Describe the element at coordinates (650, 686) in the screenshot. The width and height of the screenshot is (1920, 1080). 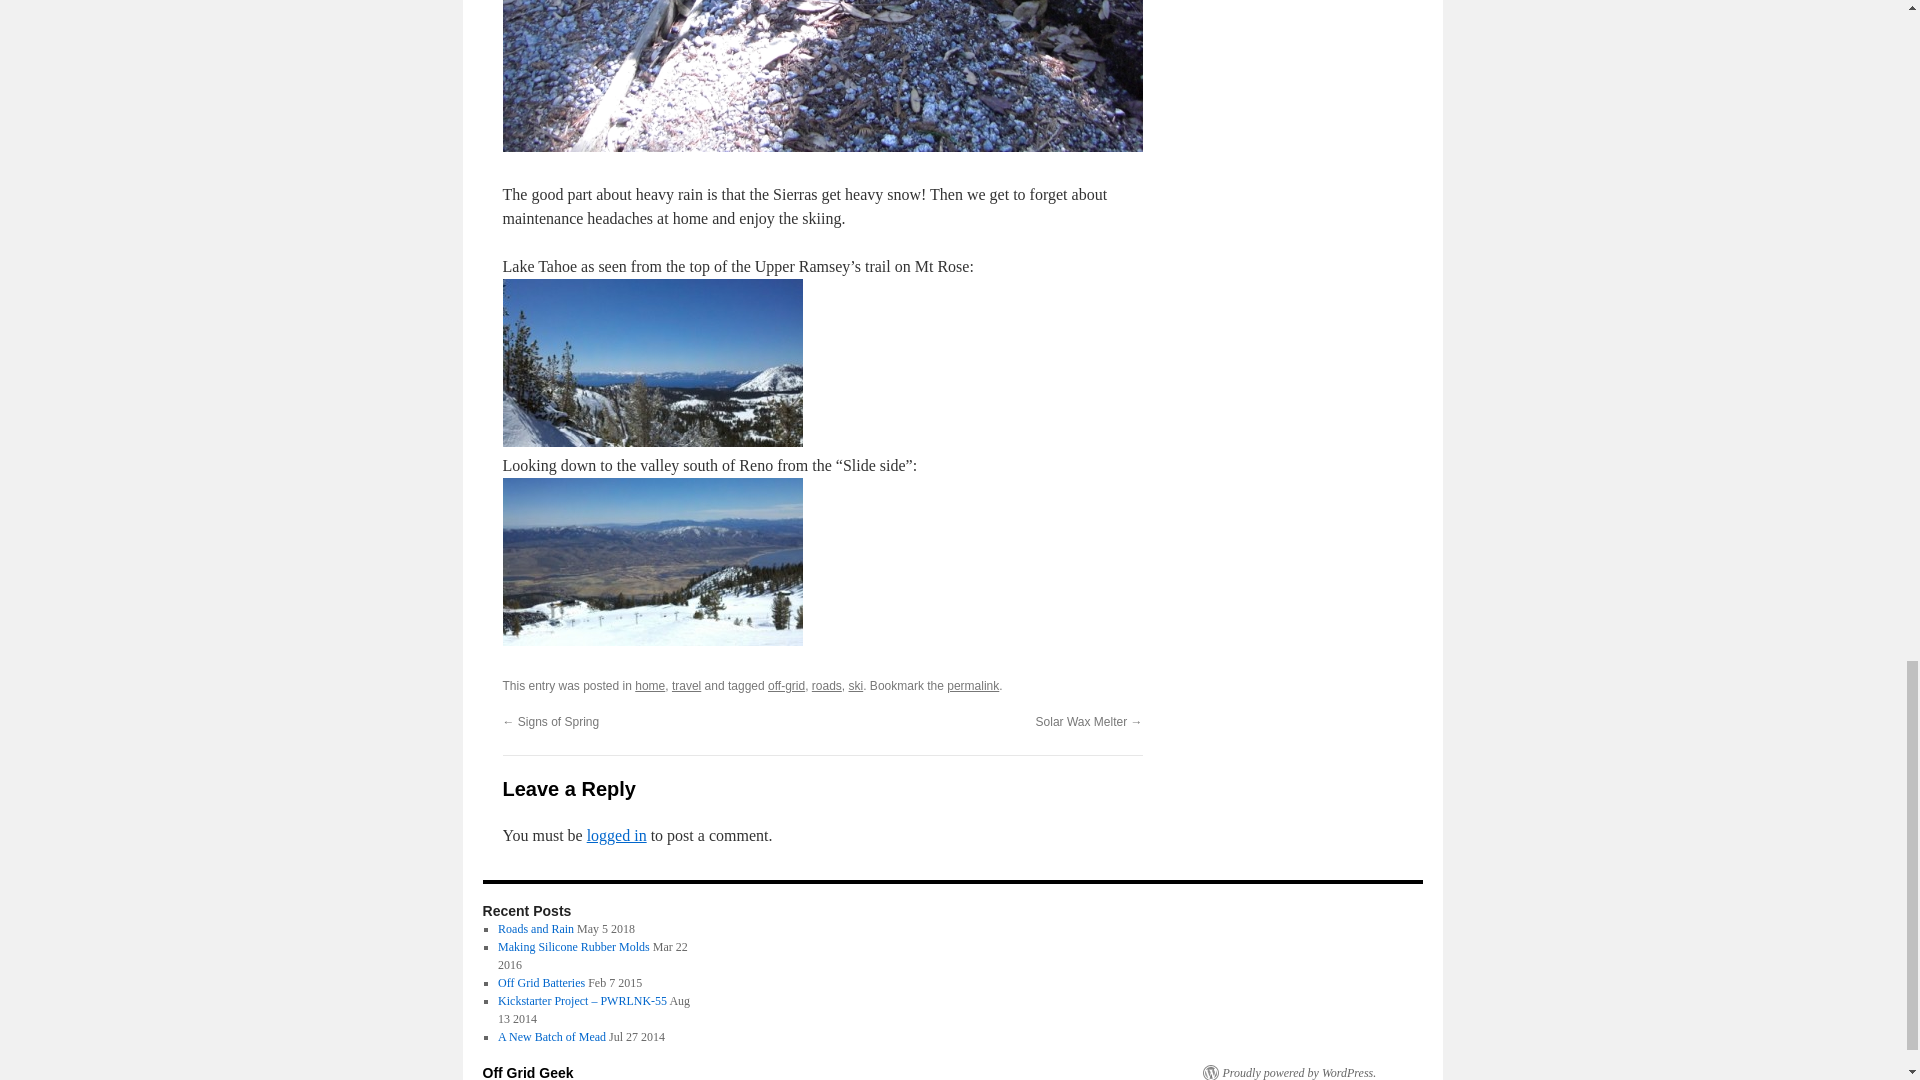
I see `home` at that location.